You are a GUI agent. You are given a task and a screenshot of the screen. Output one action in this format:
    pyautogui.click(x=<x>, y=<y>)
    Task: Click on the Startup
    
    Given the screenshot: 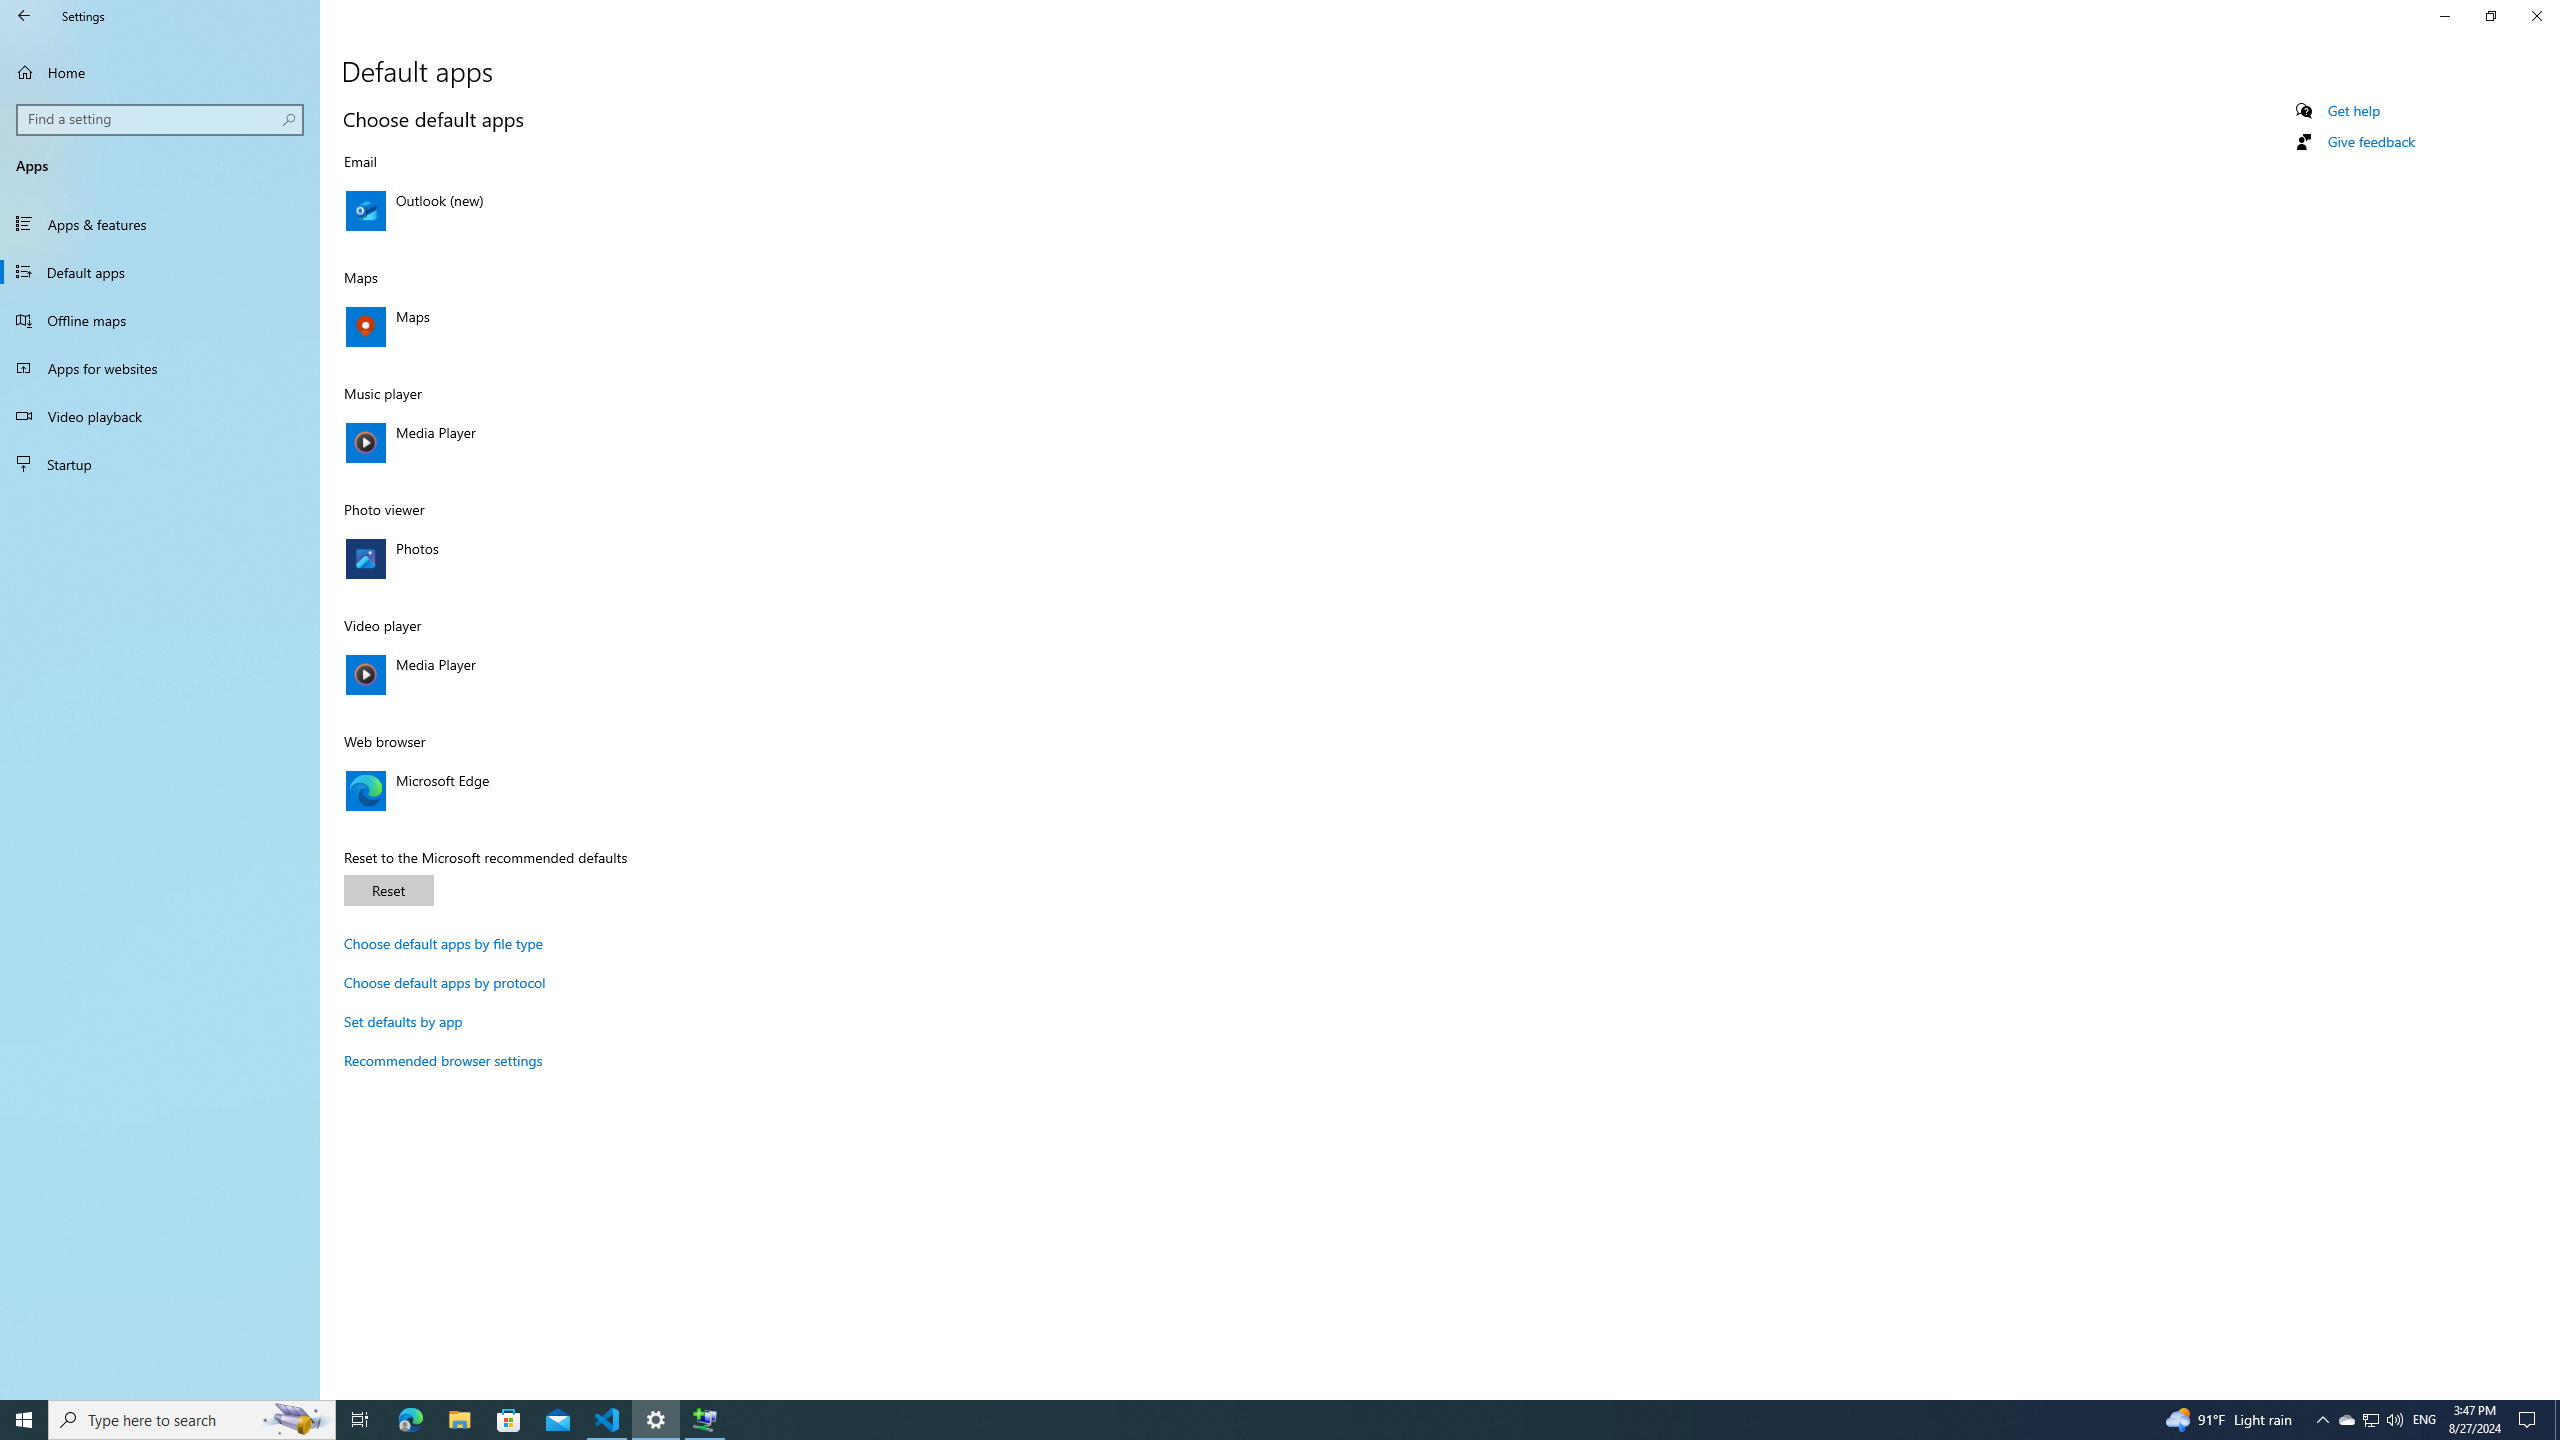 What is the action you would take?
    pyautogui.click(x=160, y=464)
    